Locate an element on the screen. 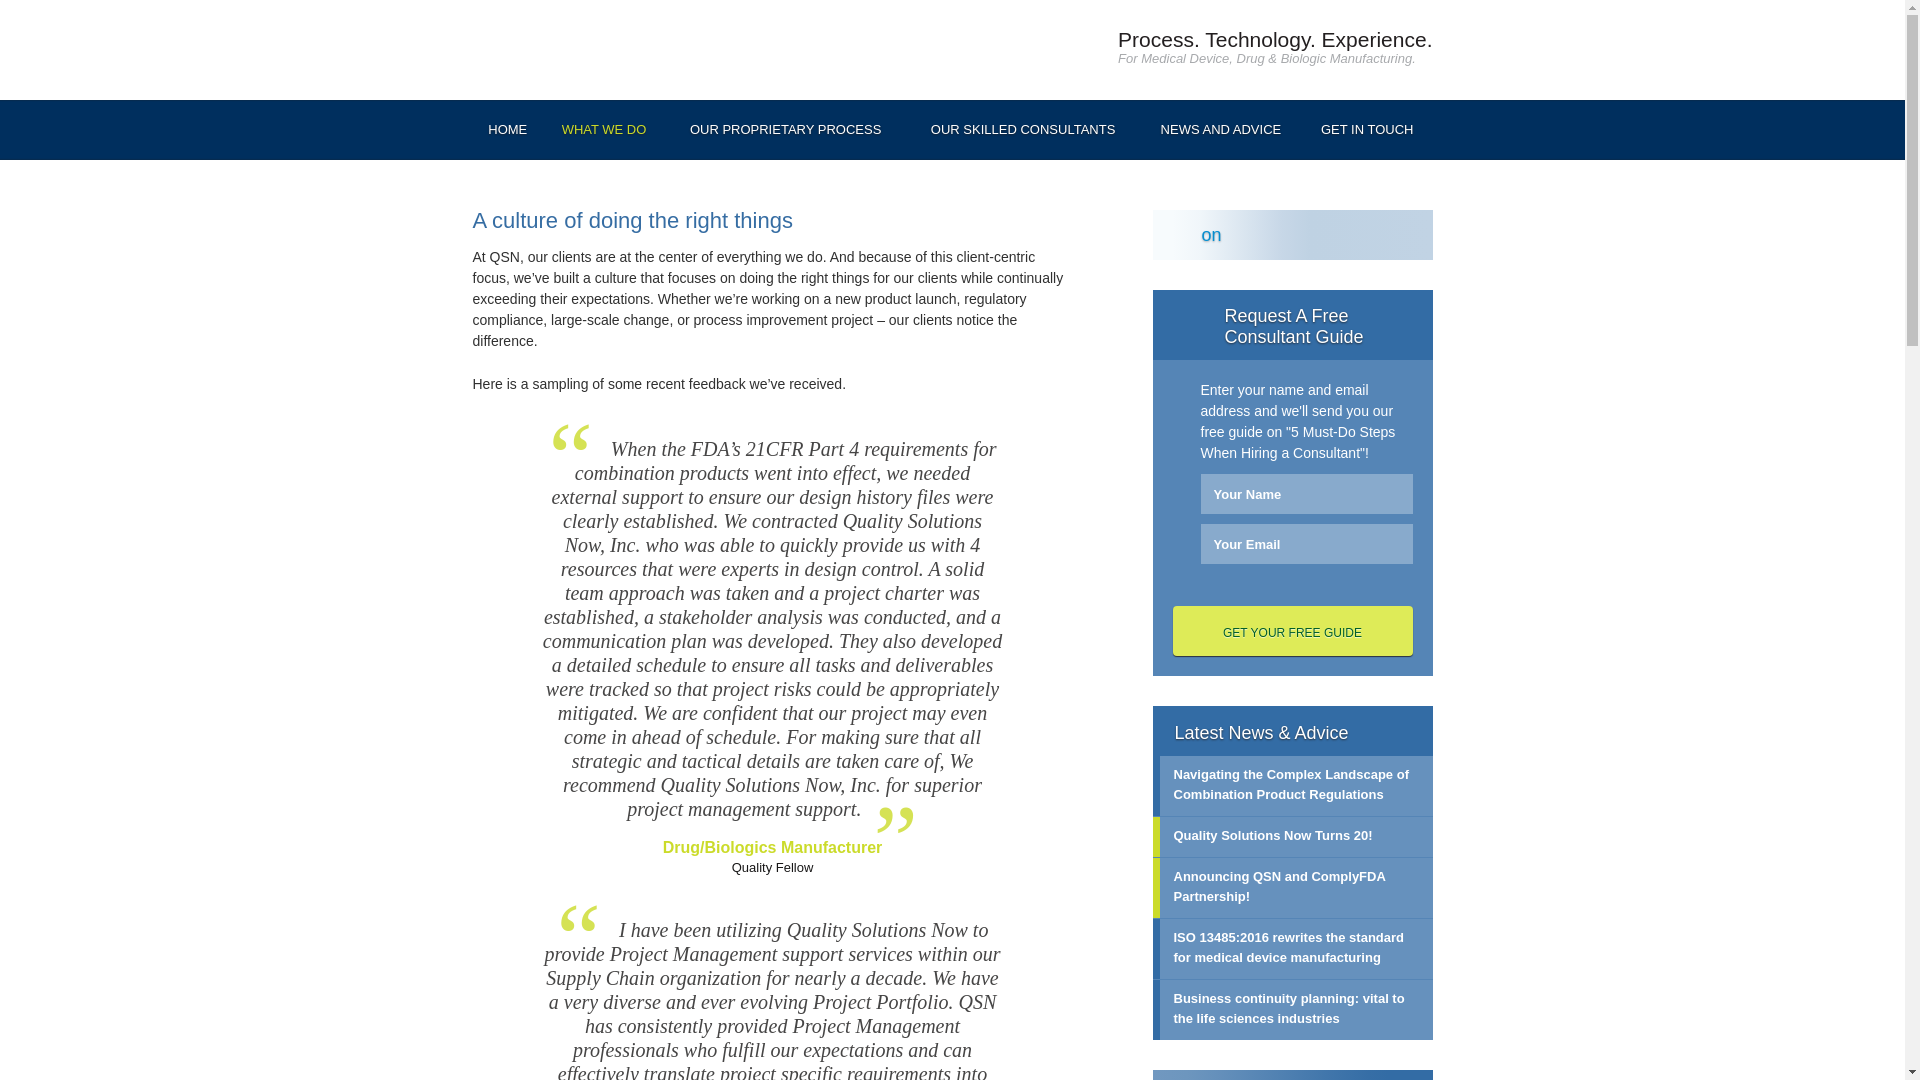  OUR SKILLED CONSULTANTS is located at coordinates (1023, 126).